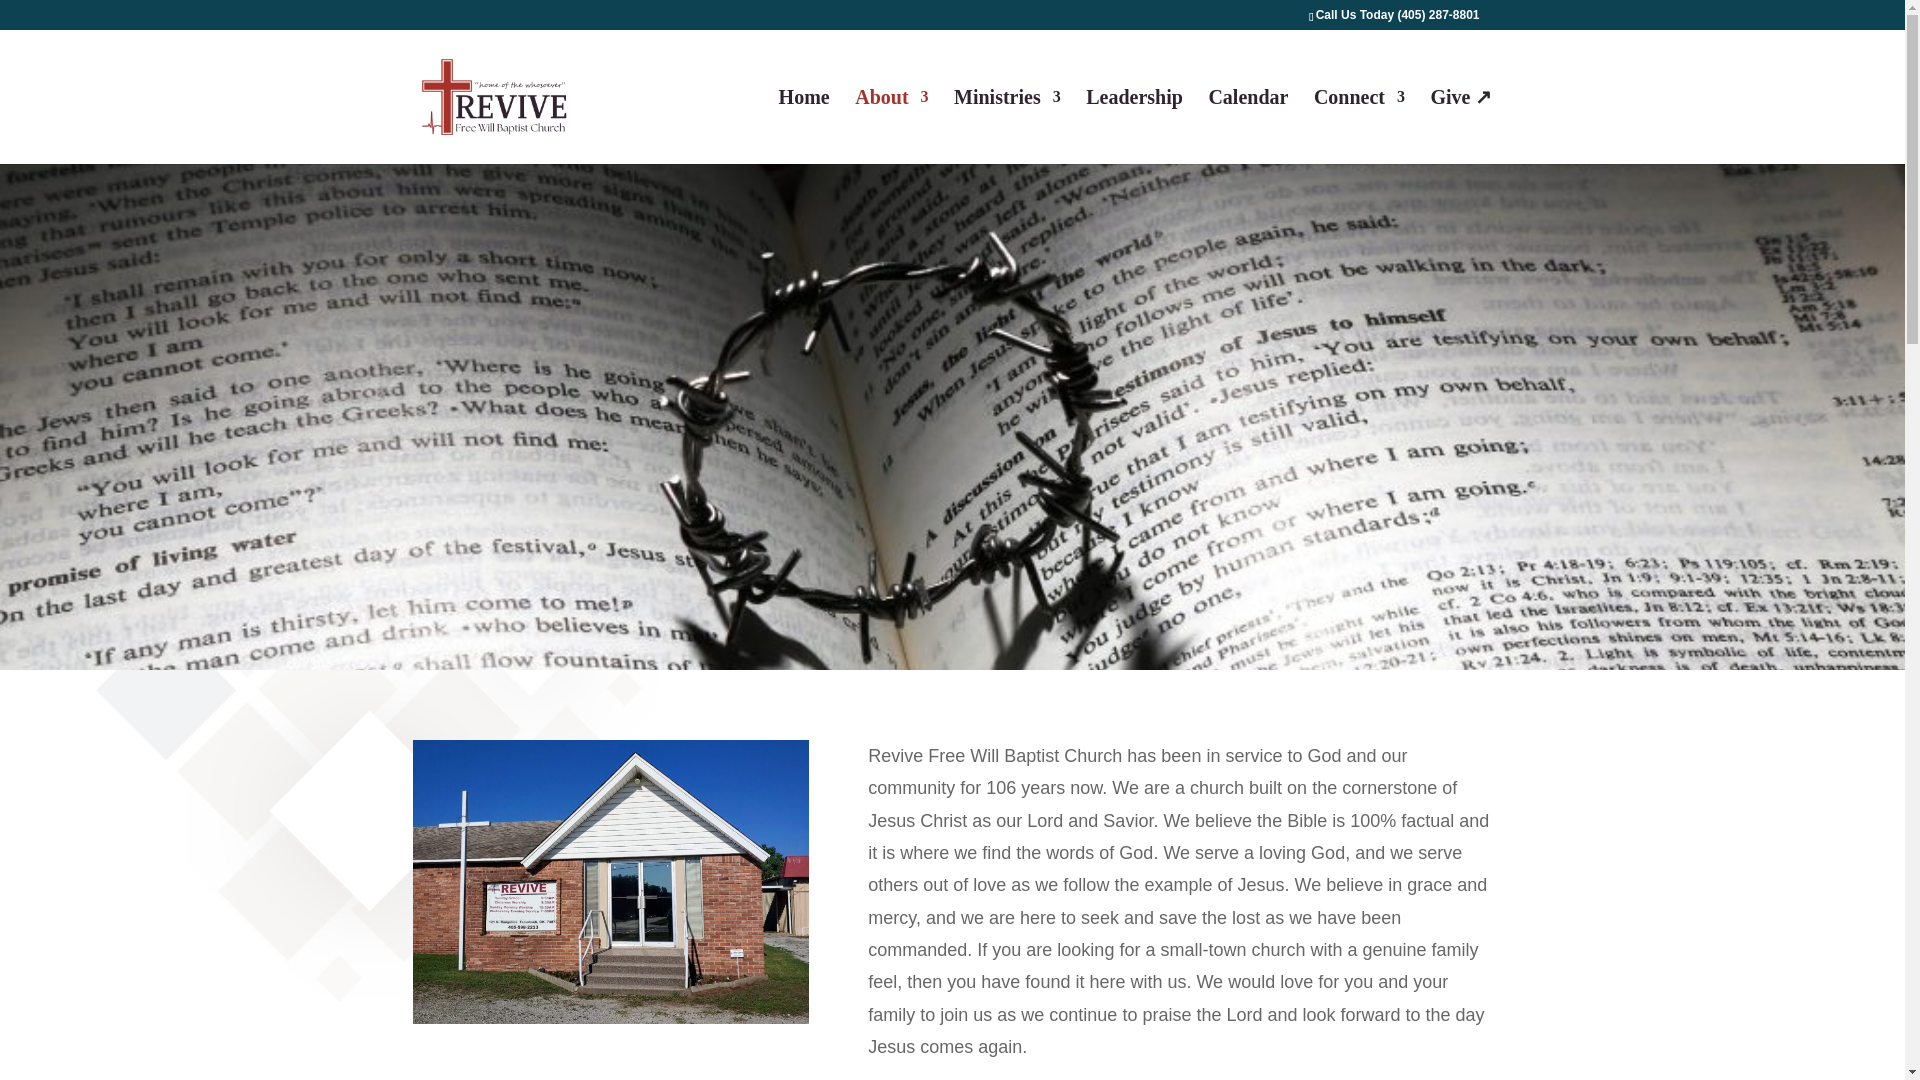 The width and height of the screenshot is (1920, 1080). What do you see at coordinates (610, 881) in the screenshot?
I see `Revive Front Doors` at bounding box center [610, 881].